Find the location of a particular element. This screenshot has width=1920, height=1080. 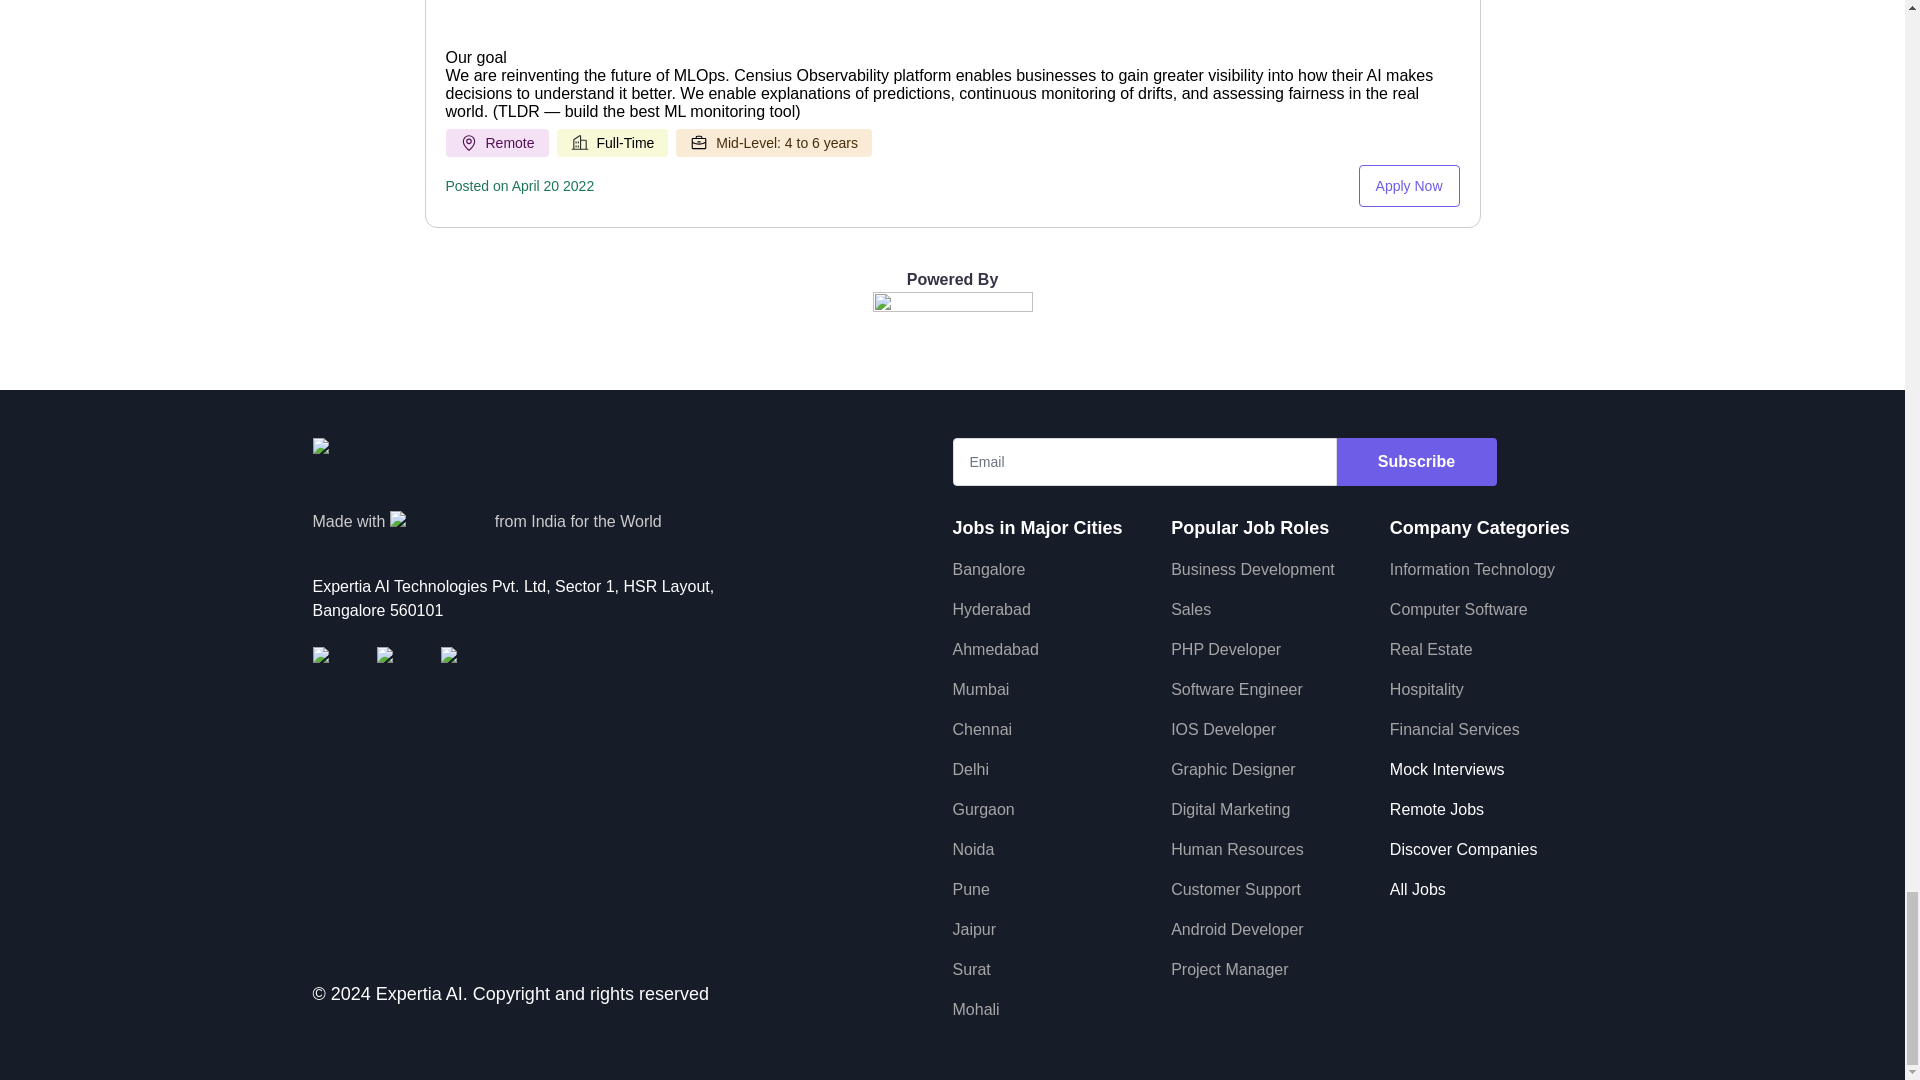

Subscribe is located at coordinates (1416, 462).